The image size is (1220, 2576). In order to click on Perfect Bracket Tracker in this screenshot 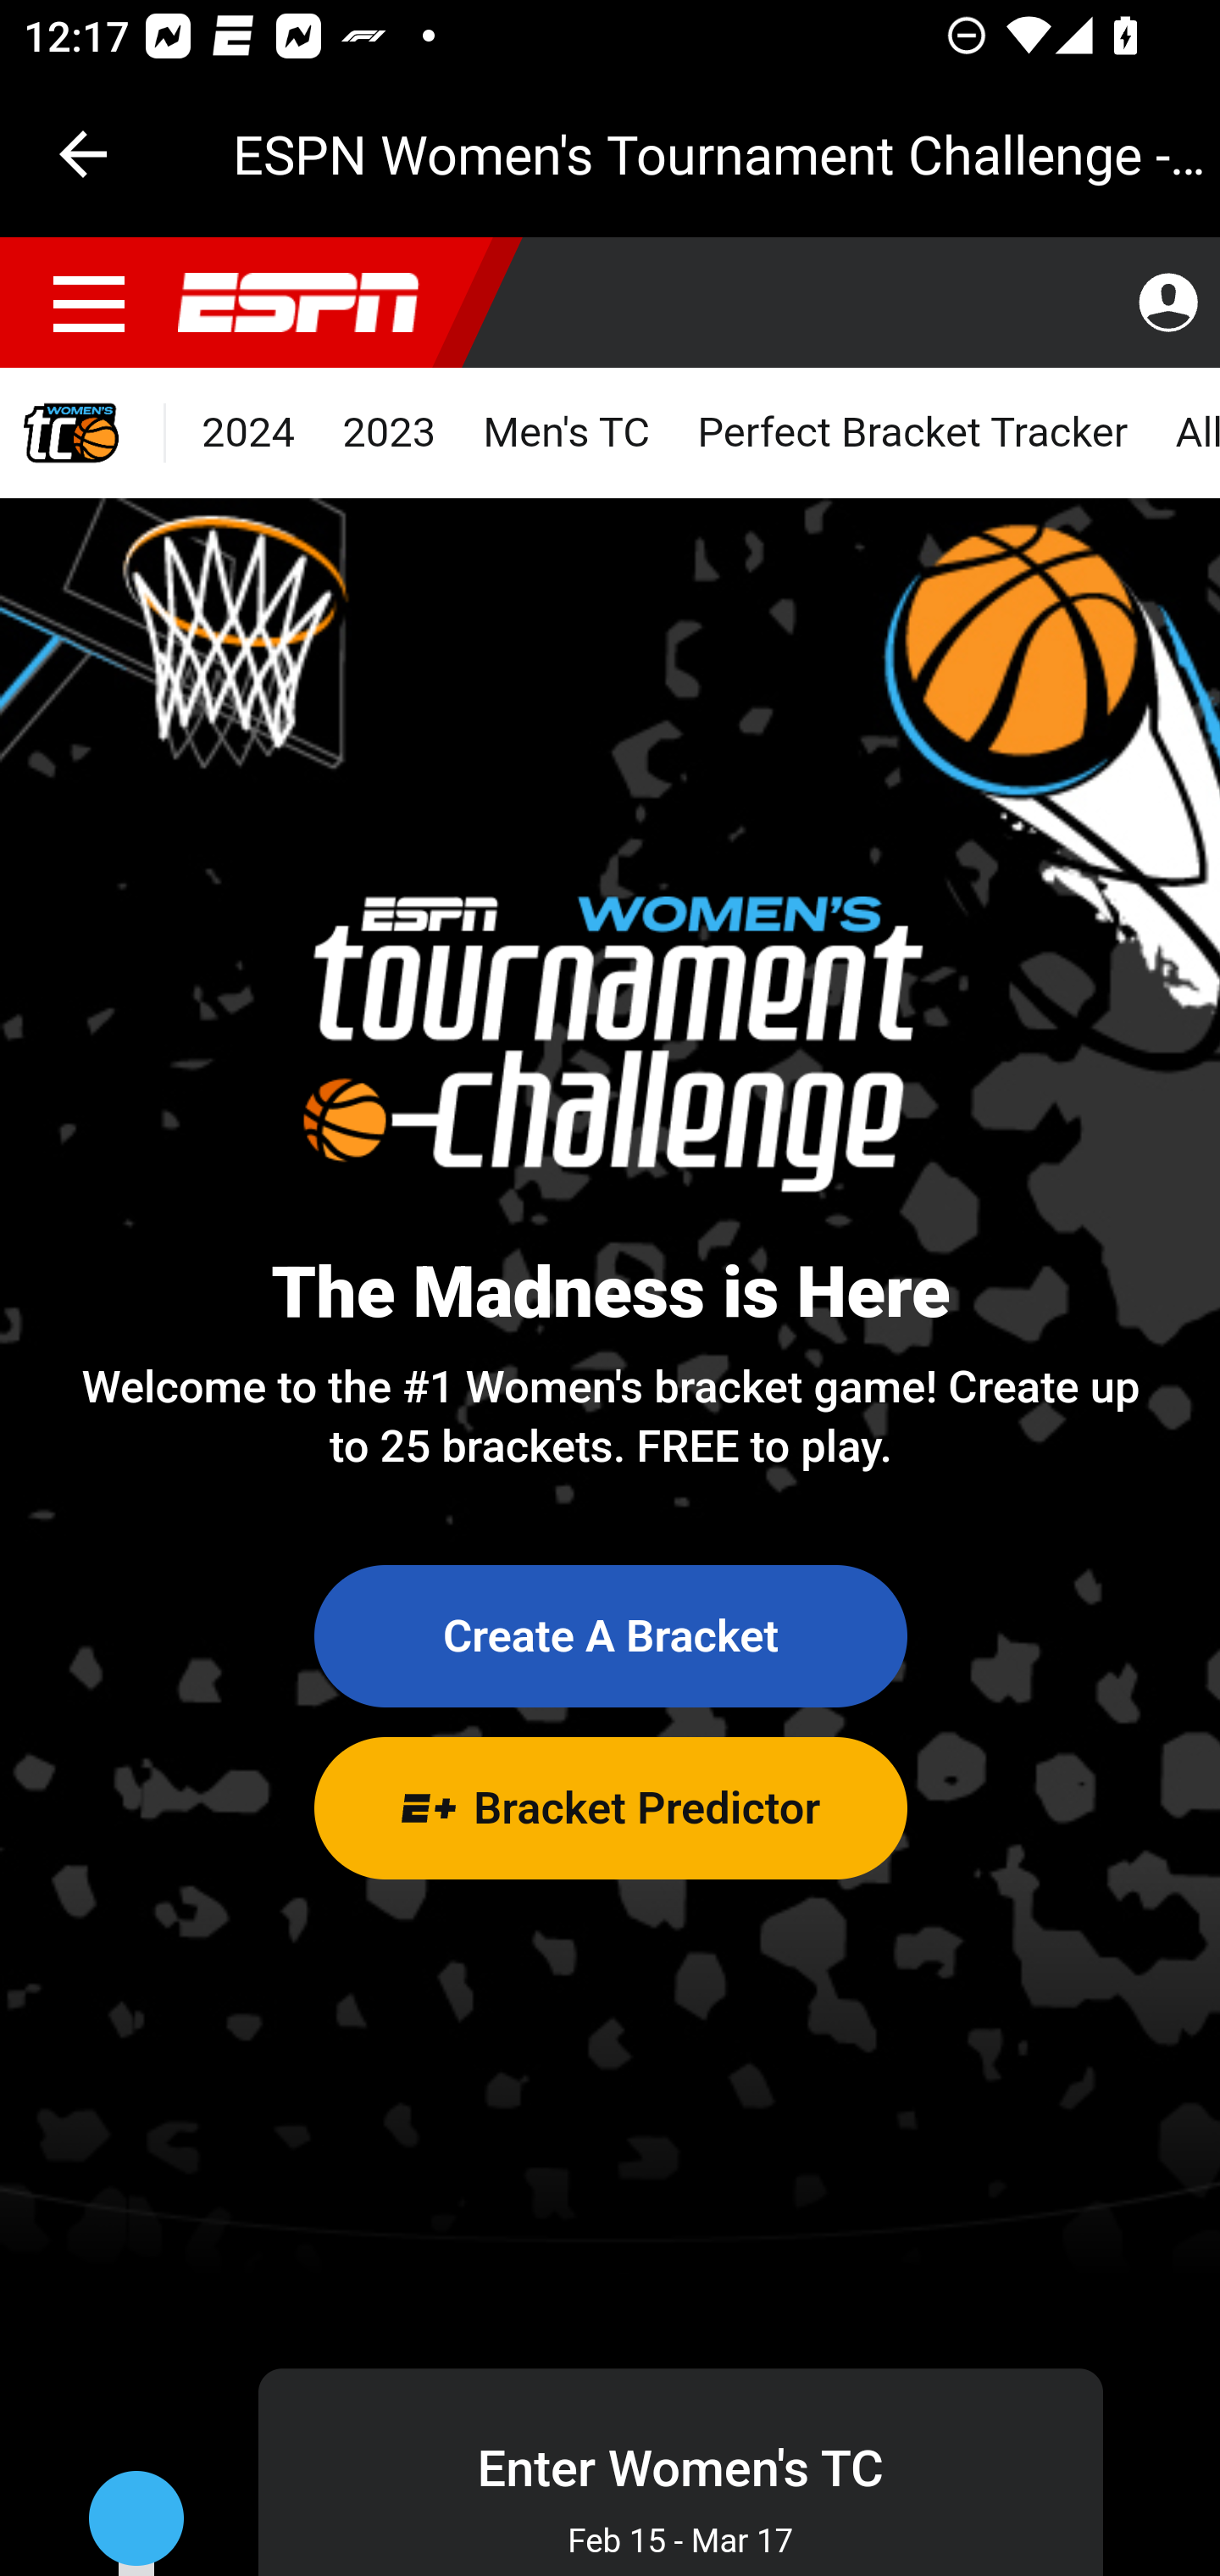, I will do `click(912, 434)`.